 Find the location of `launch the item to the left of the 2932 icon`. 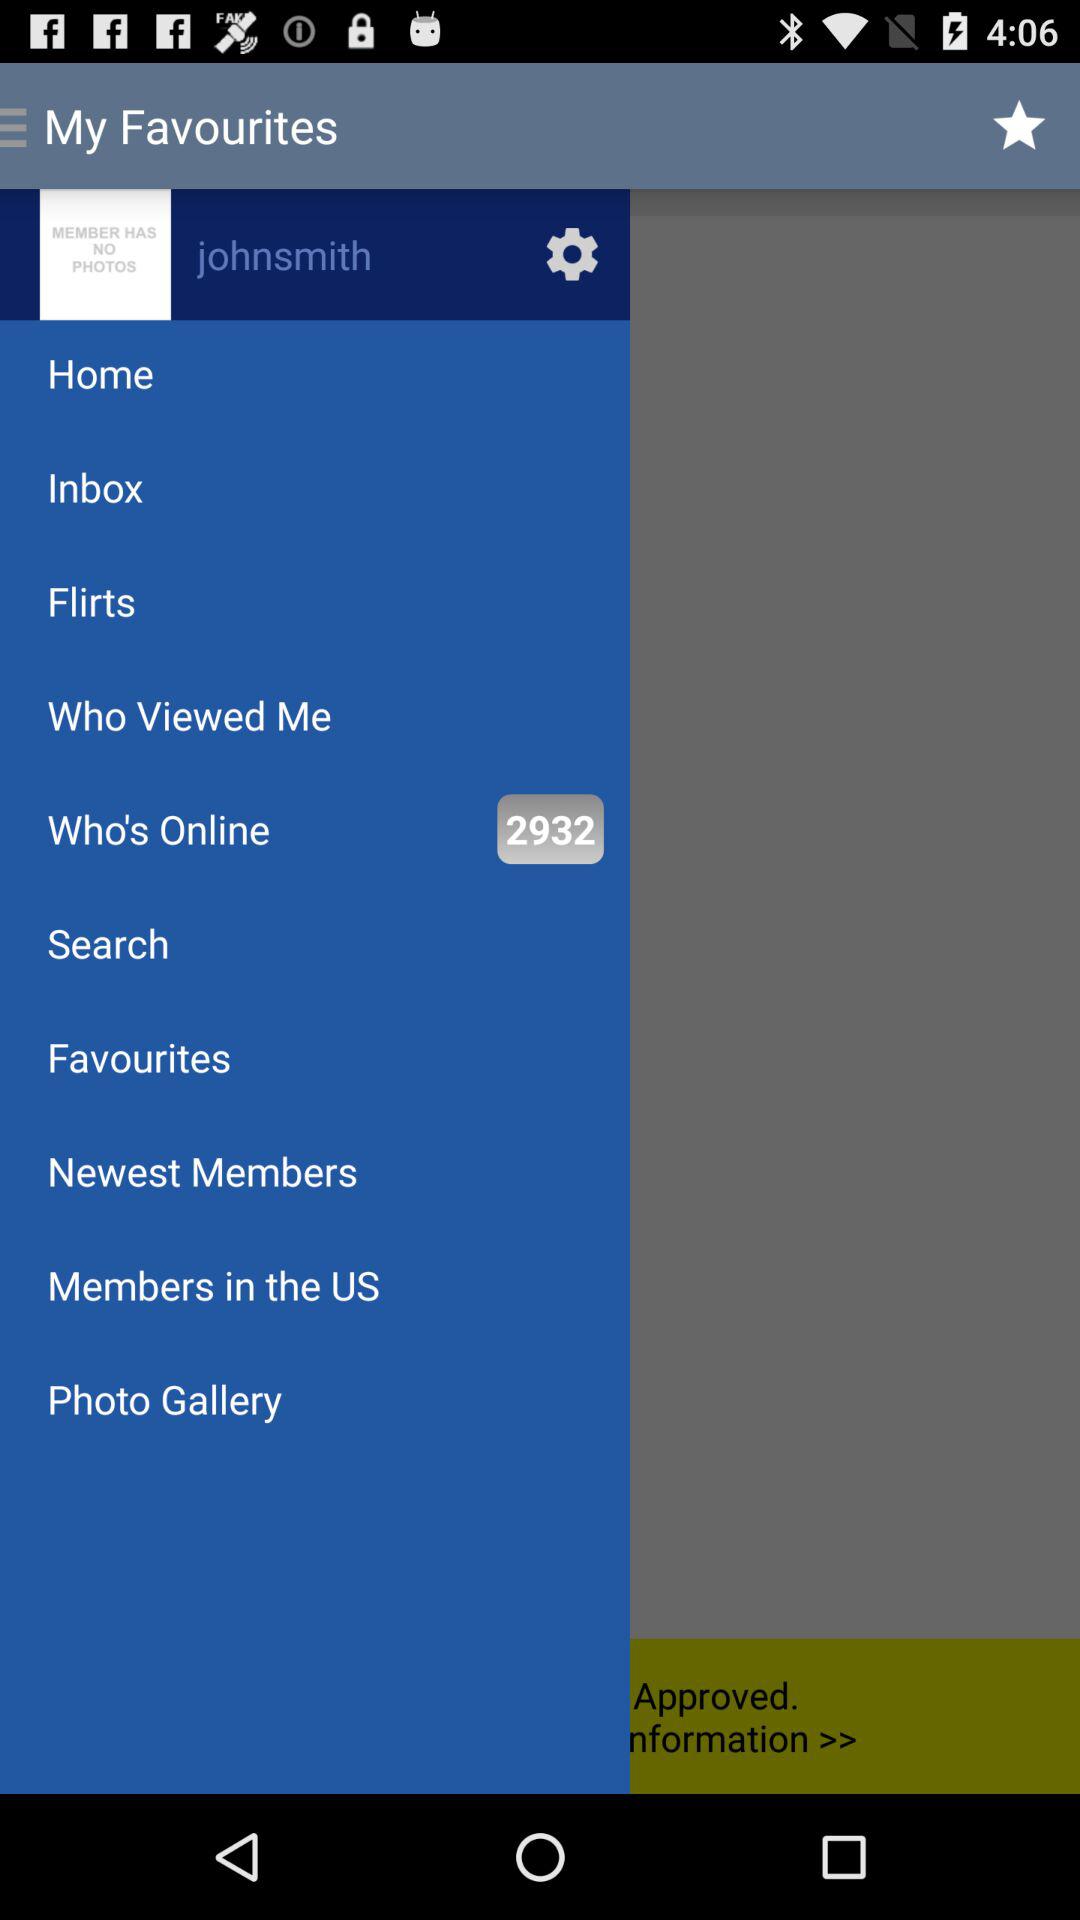

launch the item to the left of the 2932 icon is located at coordinates (158, 828).